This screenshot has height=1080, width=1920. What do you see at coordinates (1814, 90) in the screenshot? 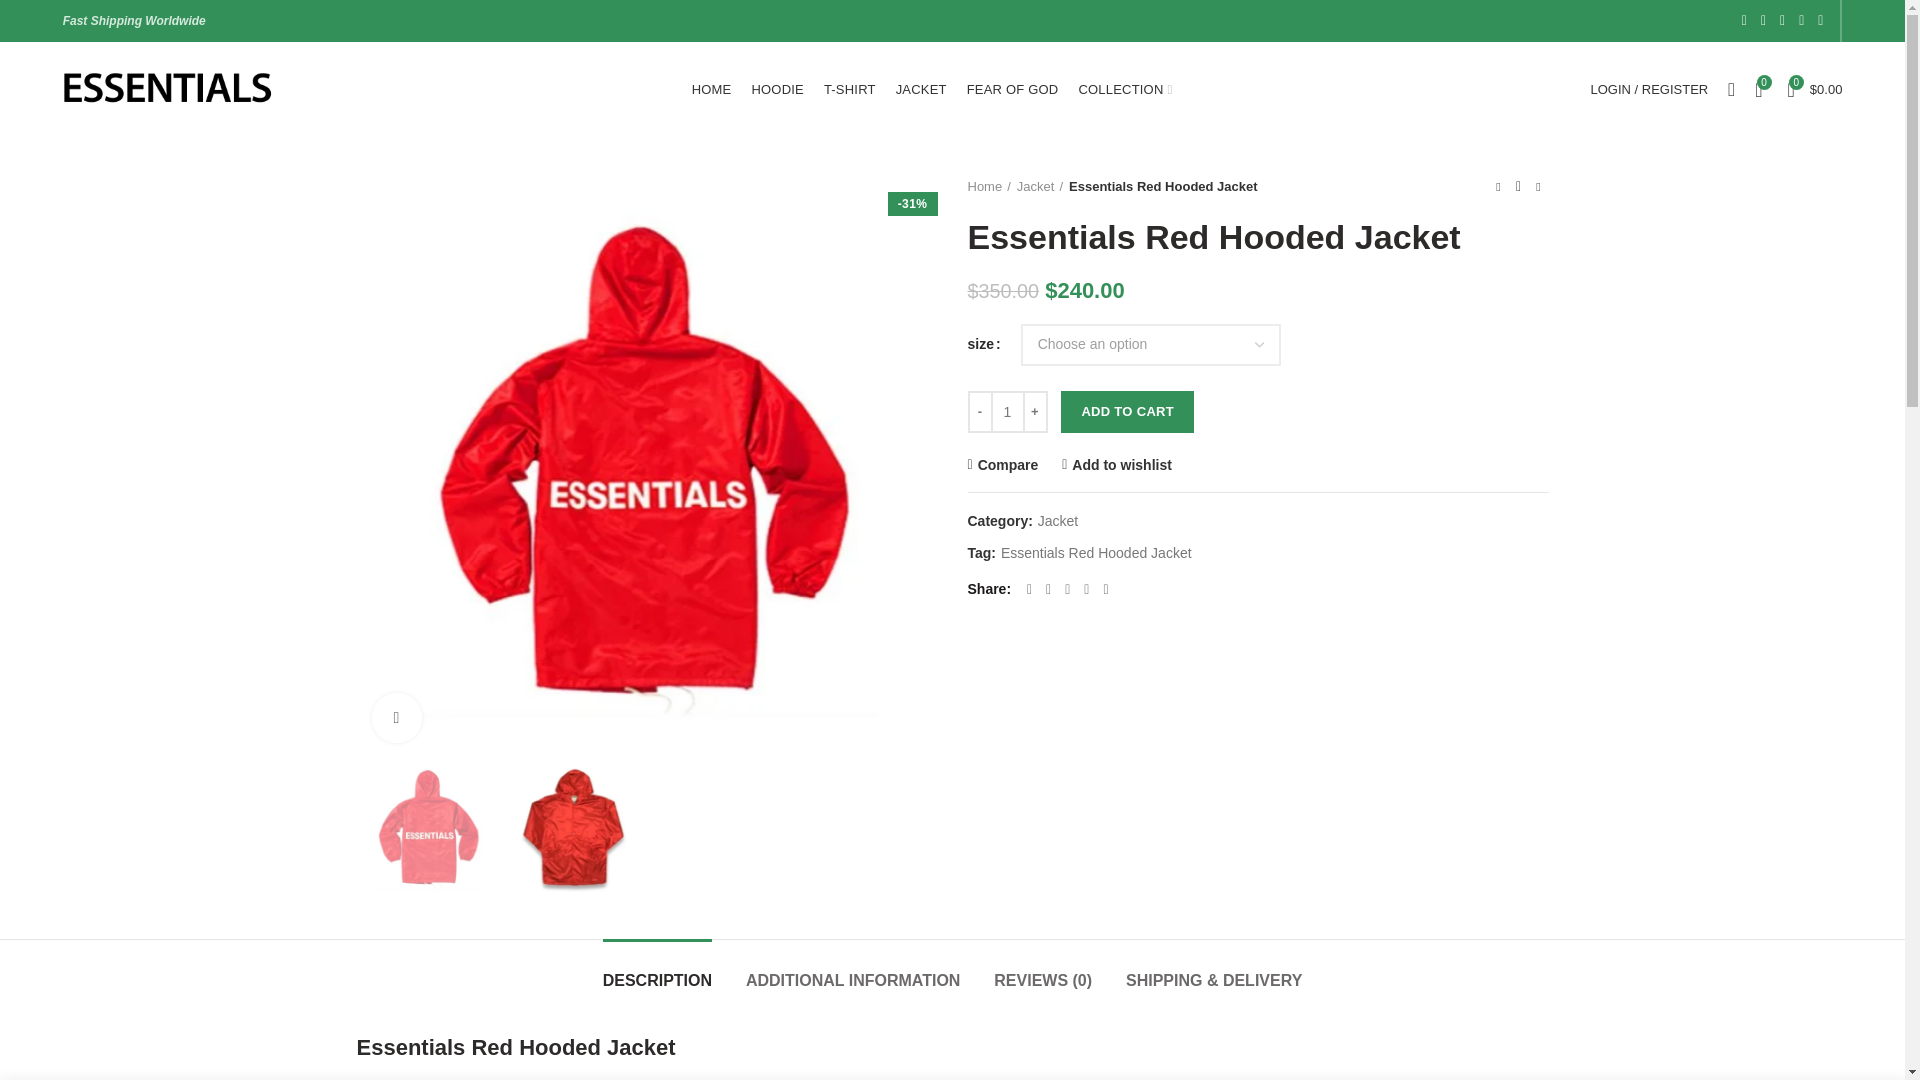
I see `Shopping cart` at bounding box center [1814, 90].